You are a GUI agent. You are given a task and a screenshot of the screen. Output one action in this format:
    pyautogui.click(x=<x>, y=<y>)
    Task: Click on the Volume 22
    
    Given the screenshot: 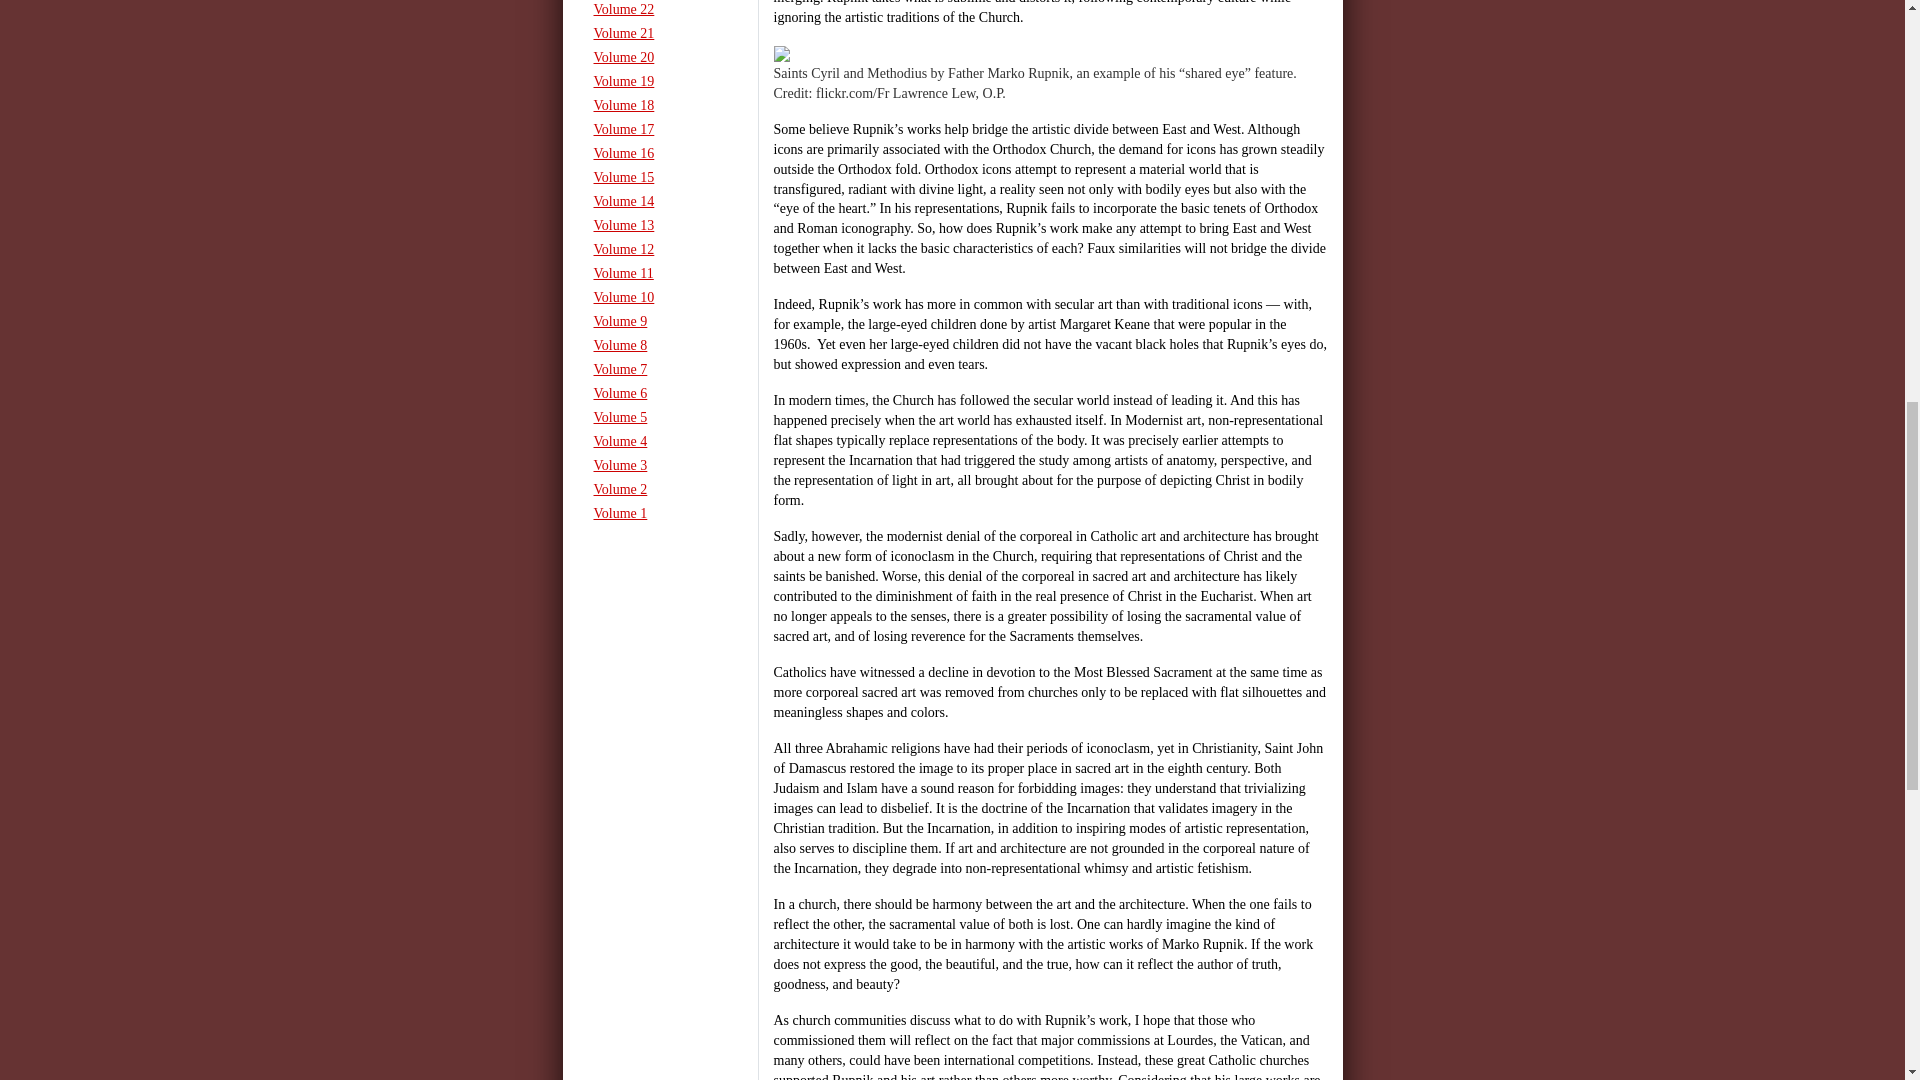 What is the action you would take?
    pyautogui.click(x=660, y=10)
    